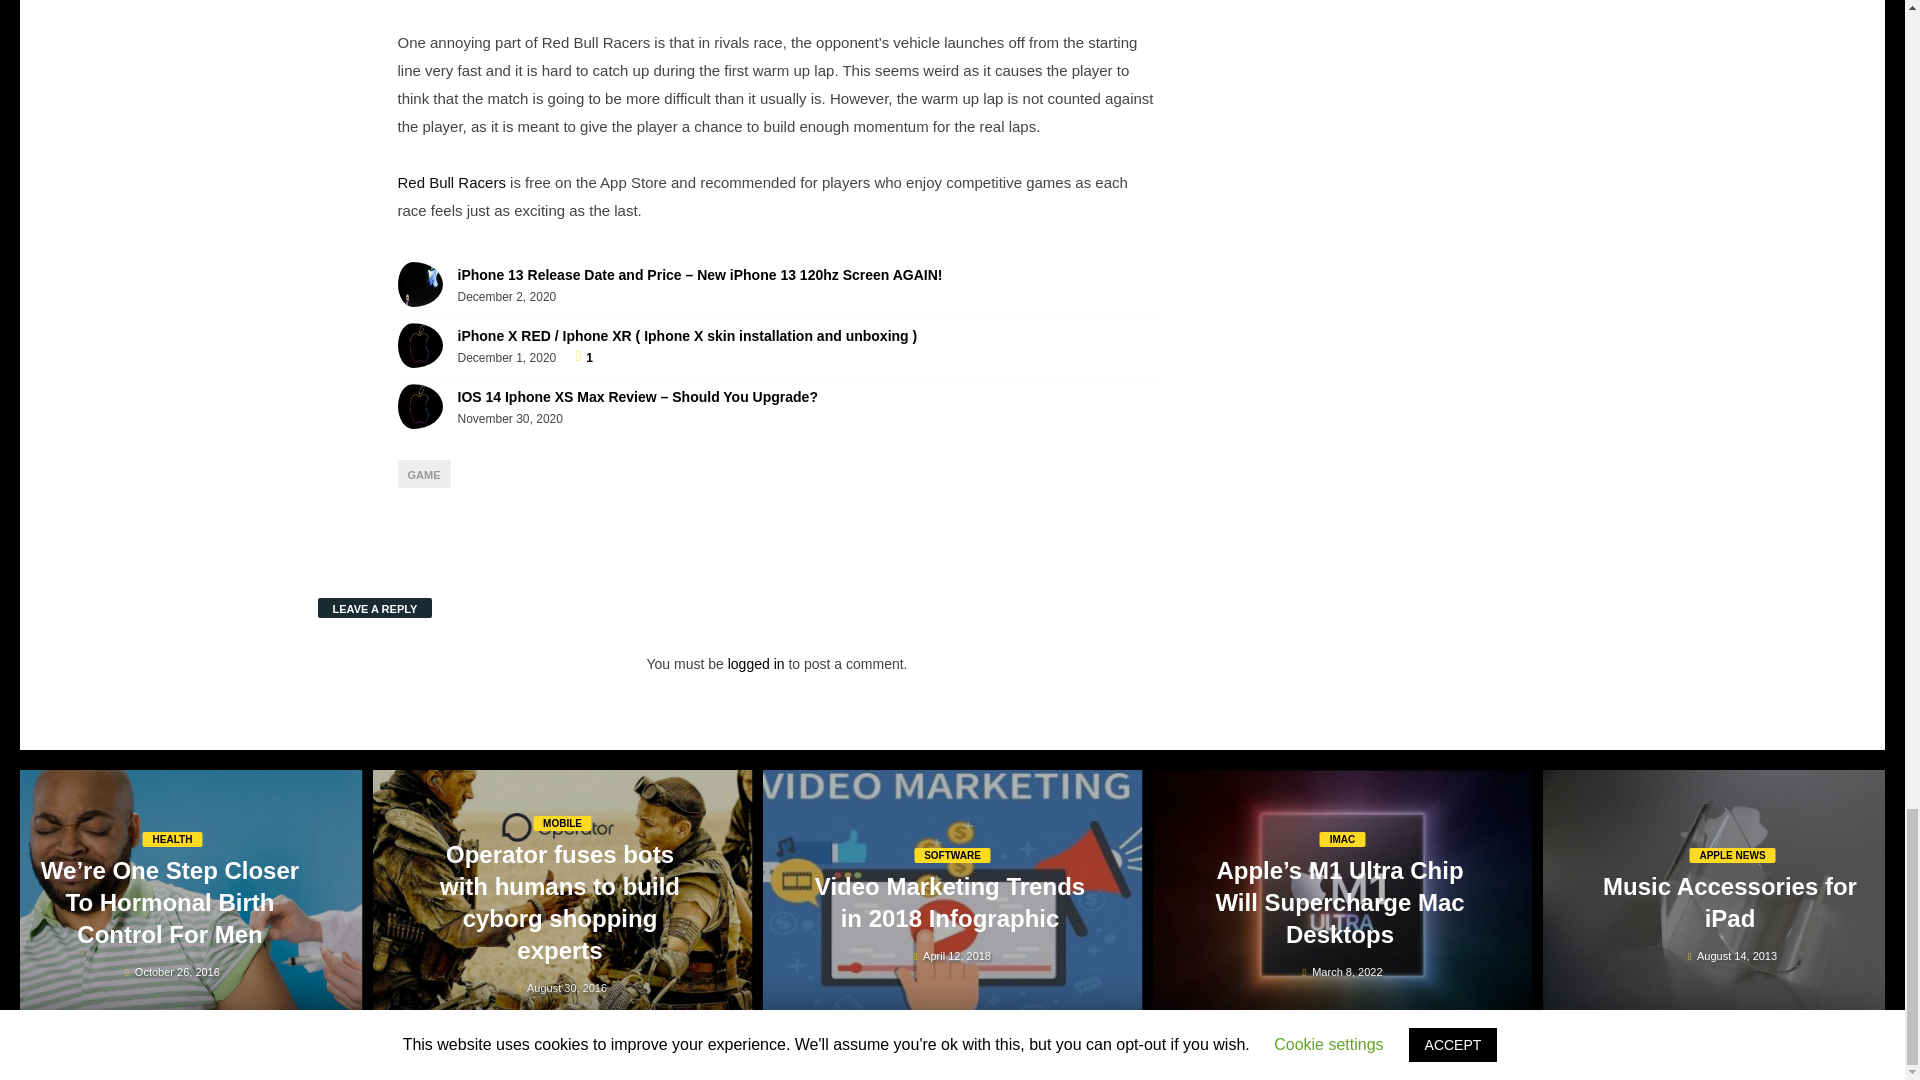 This screenshot has height=1080, width=1920. I want to click on GAME, so click(424, 474).